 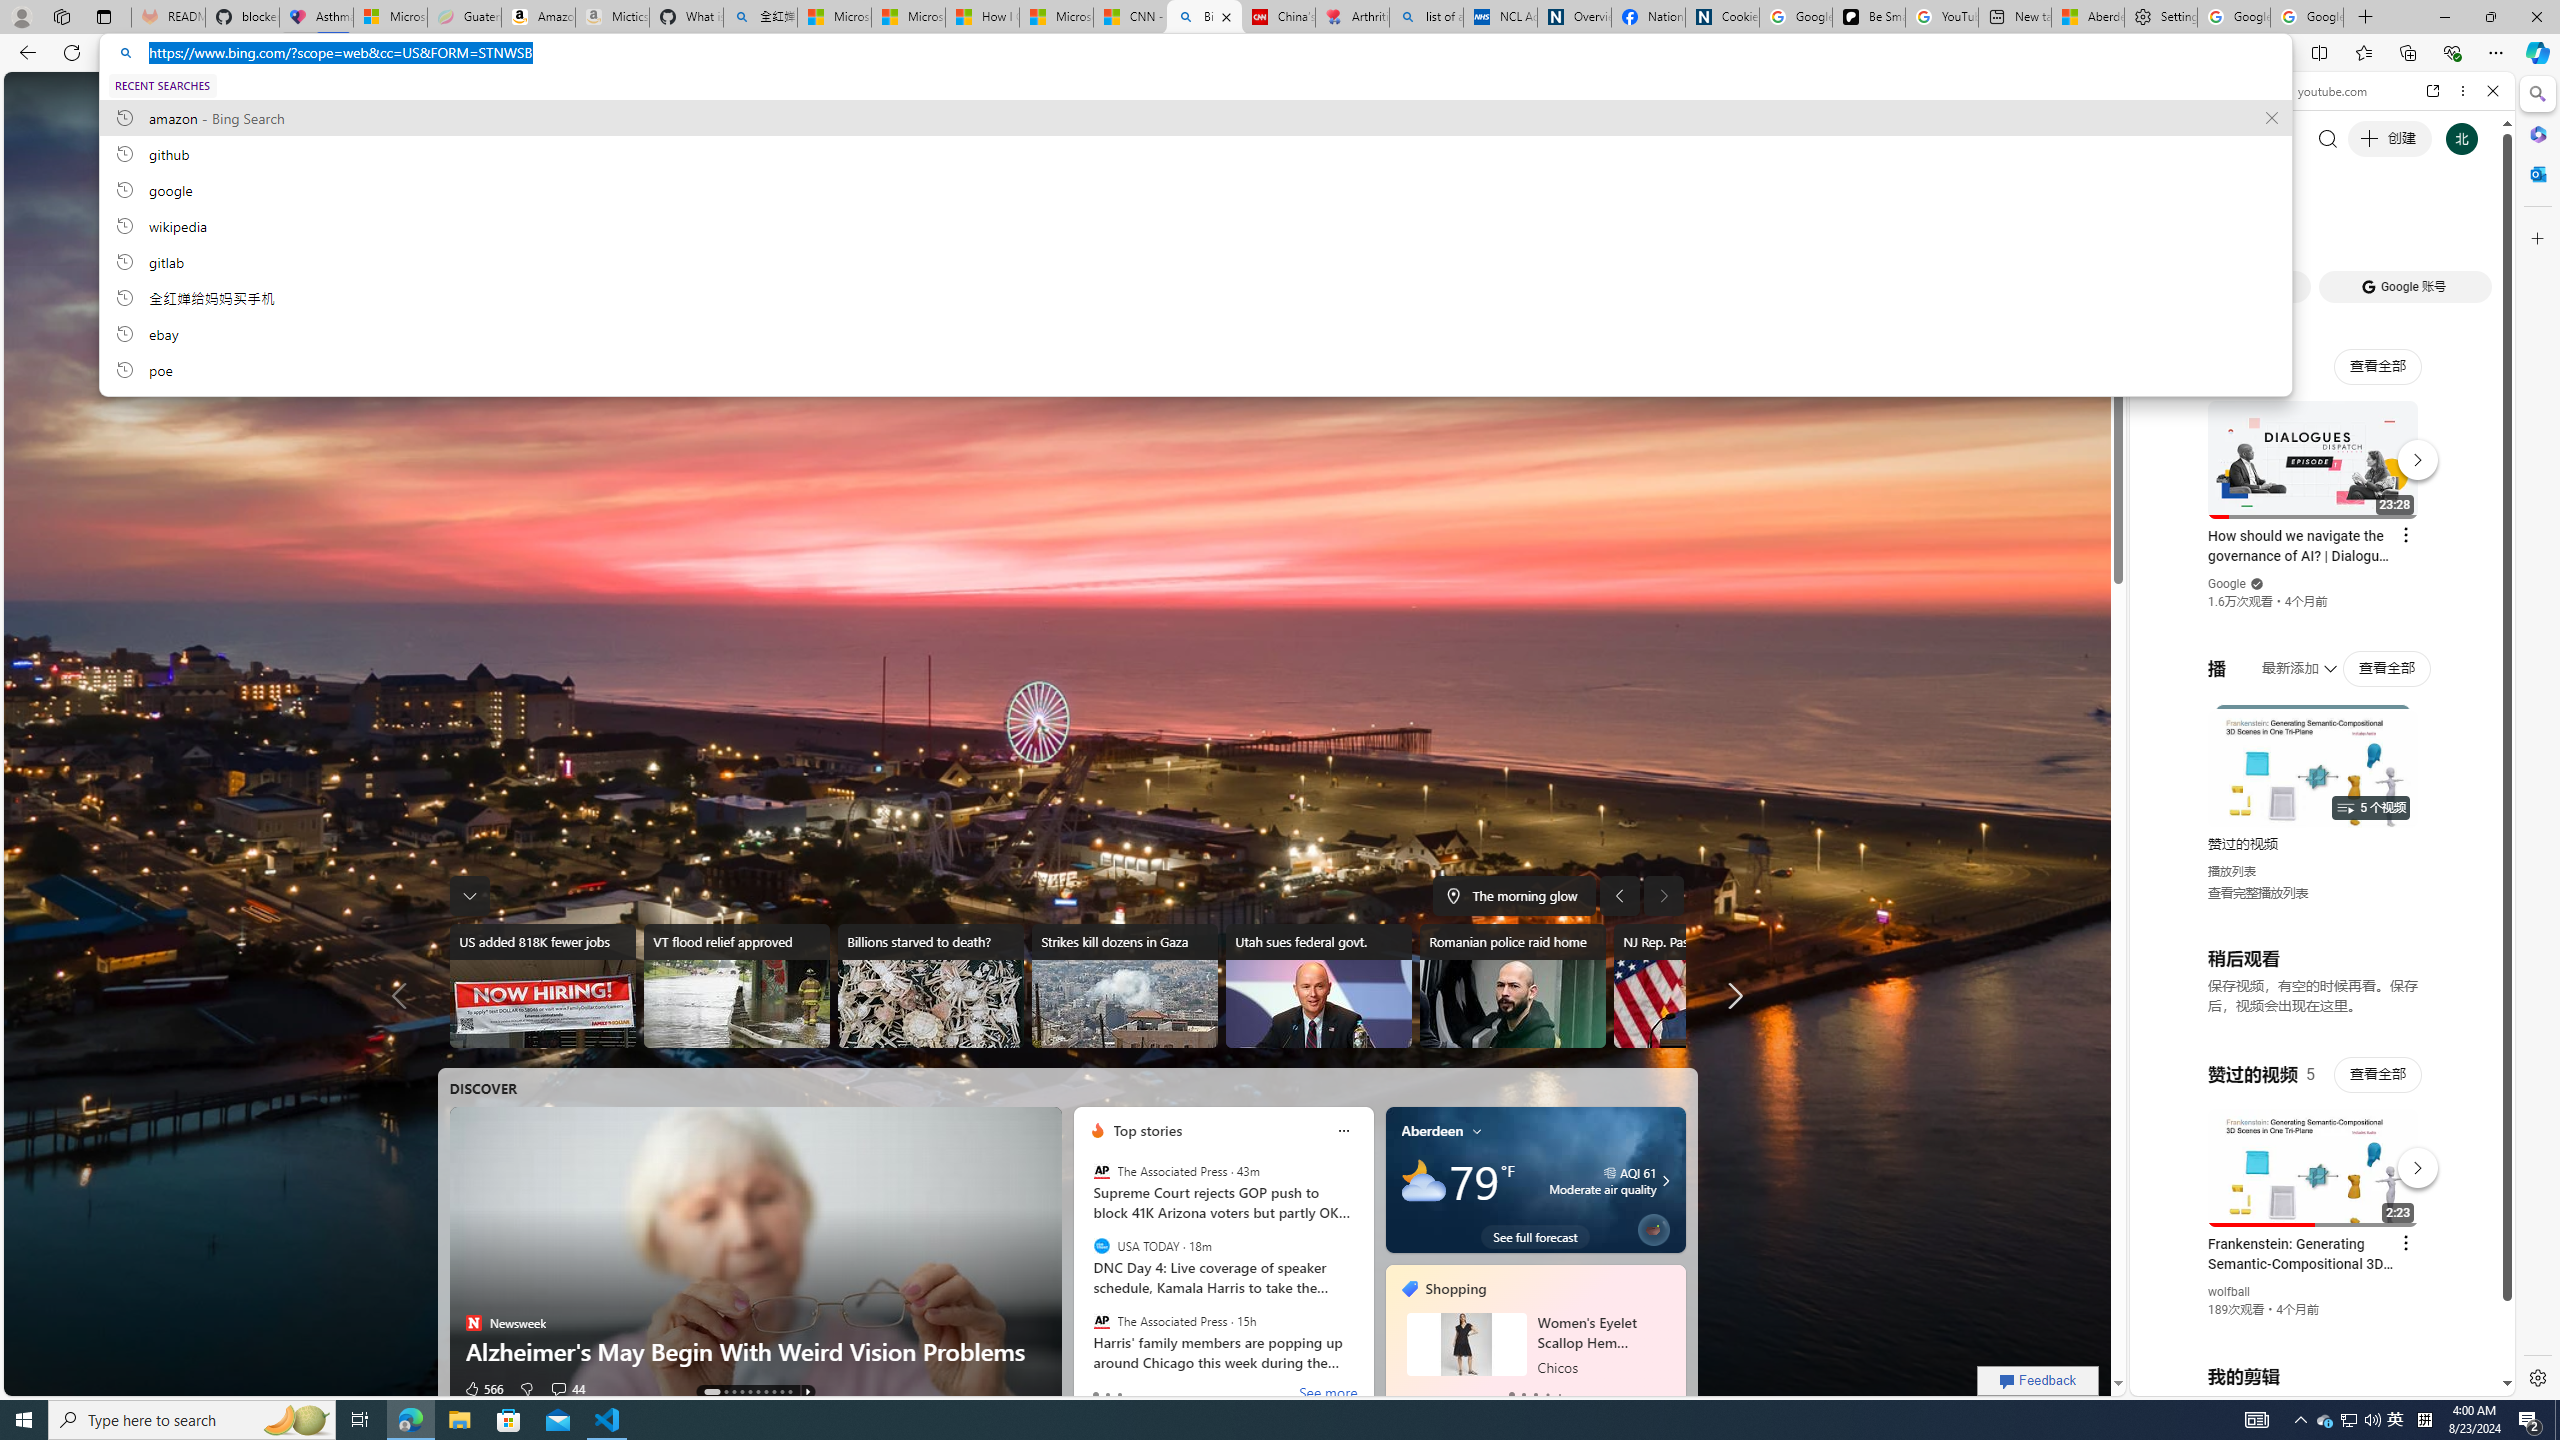 What do you see at coordinates (1653, 1227) in the screenshot?
I see `Class: eplant-img` at bounding box center [1653, 1227].